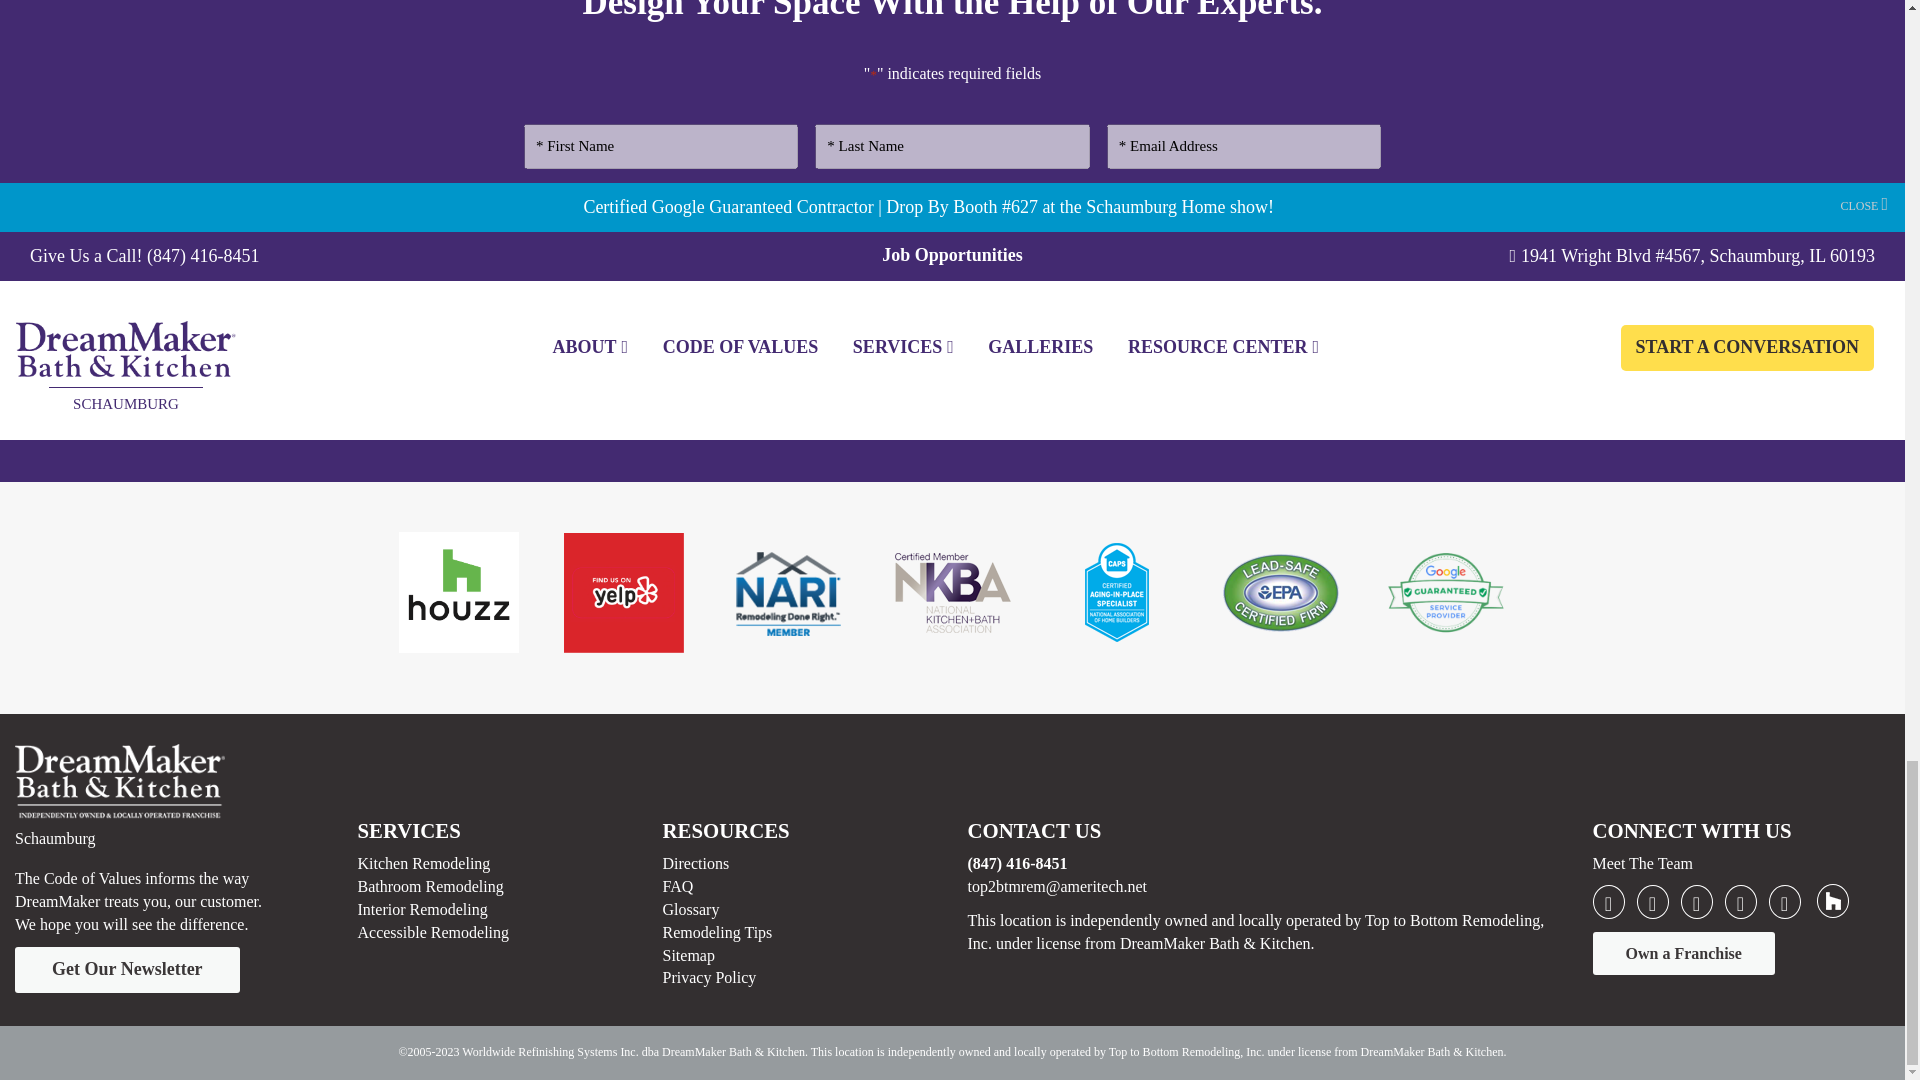 This screenshot has height=1080, width=1920. What do you see at coordinates (738, 312) in the screenshot?
I see `Kitchen Remodeling` at bounding box center [738, 312].